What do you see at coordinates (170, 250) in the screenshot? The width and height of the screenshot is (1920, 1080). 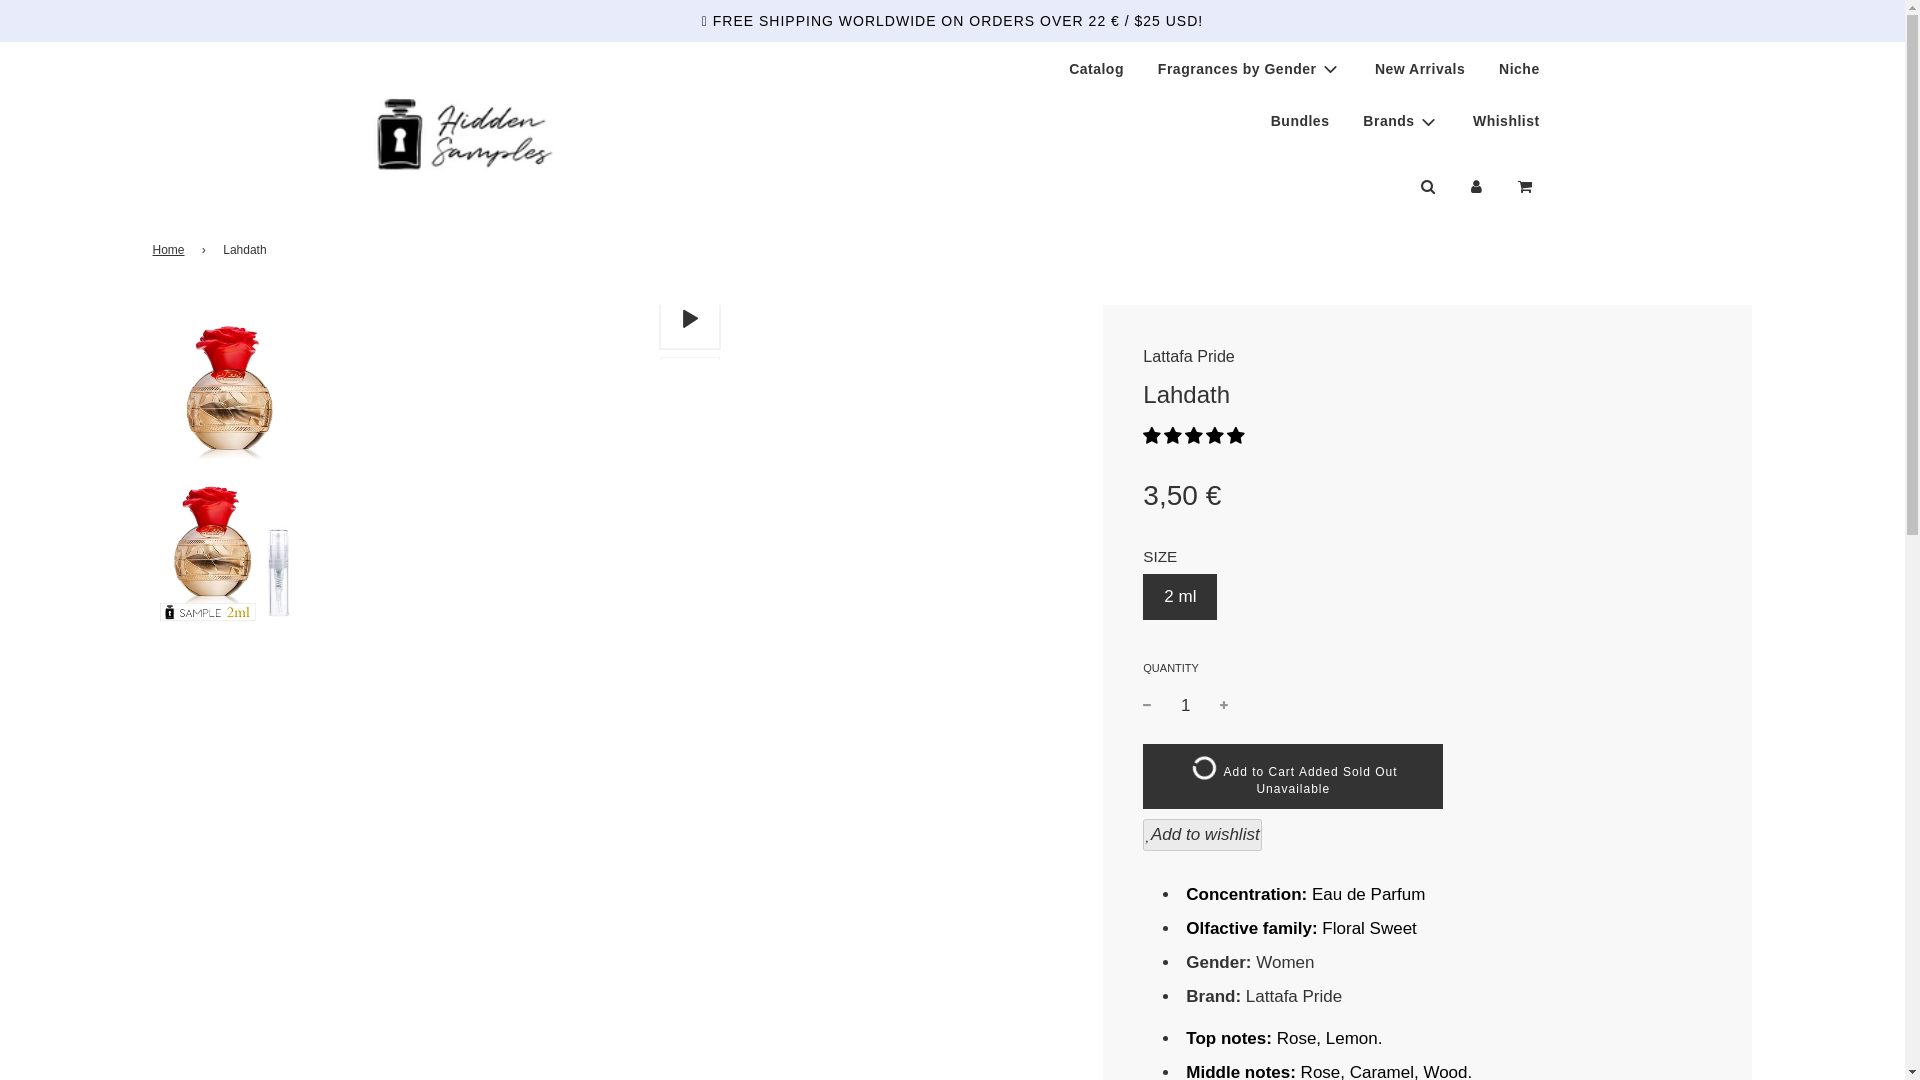 I see `Back to the frontpage` at bounding box center [170, 250].